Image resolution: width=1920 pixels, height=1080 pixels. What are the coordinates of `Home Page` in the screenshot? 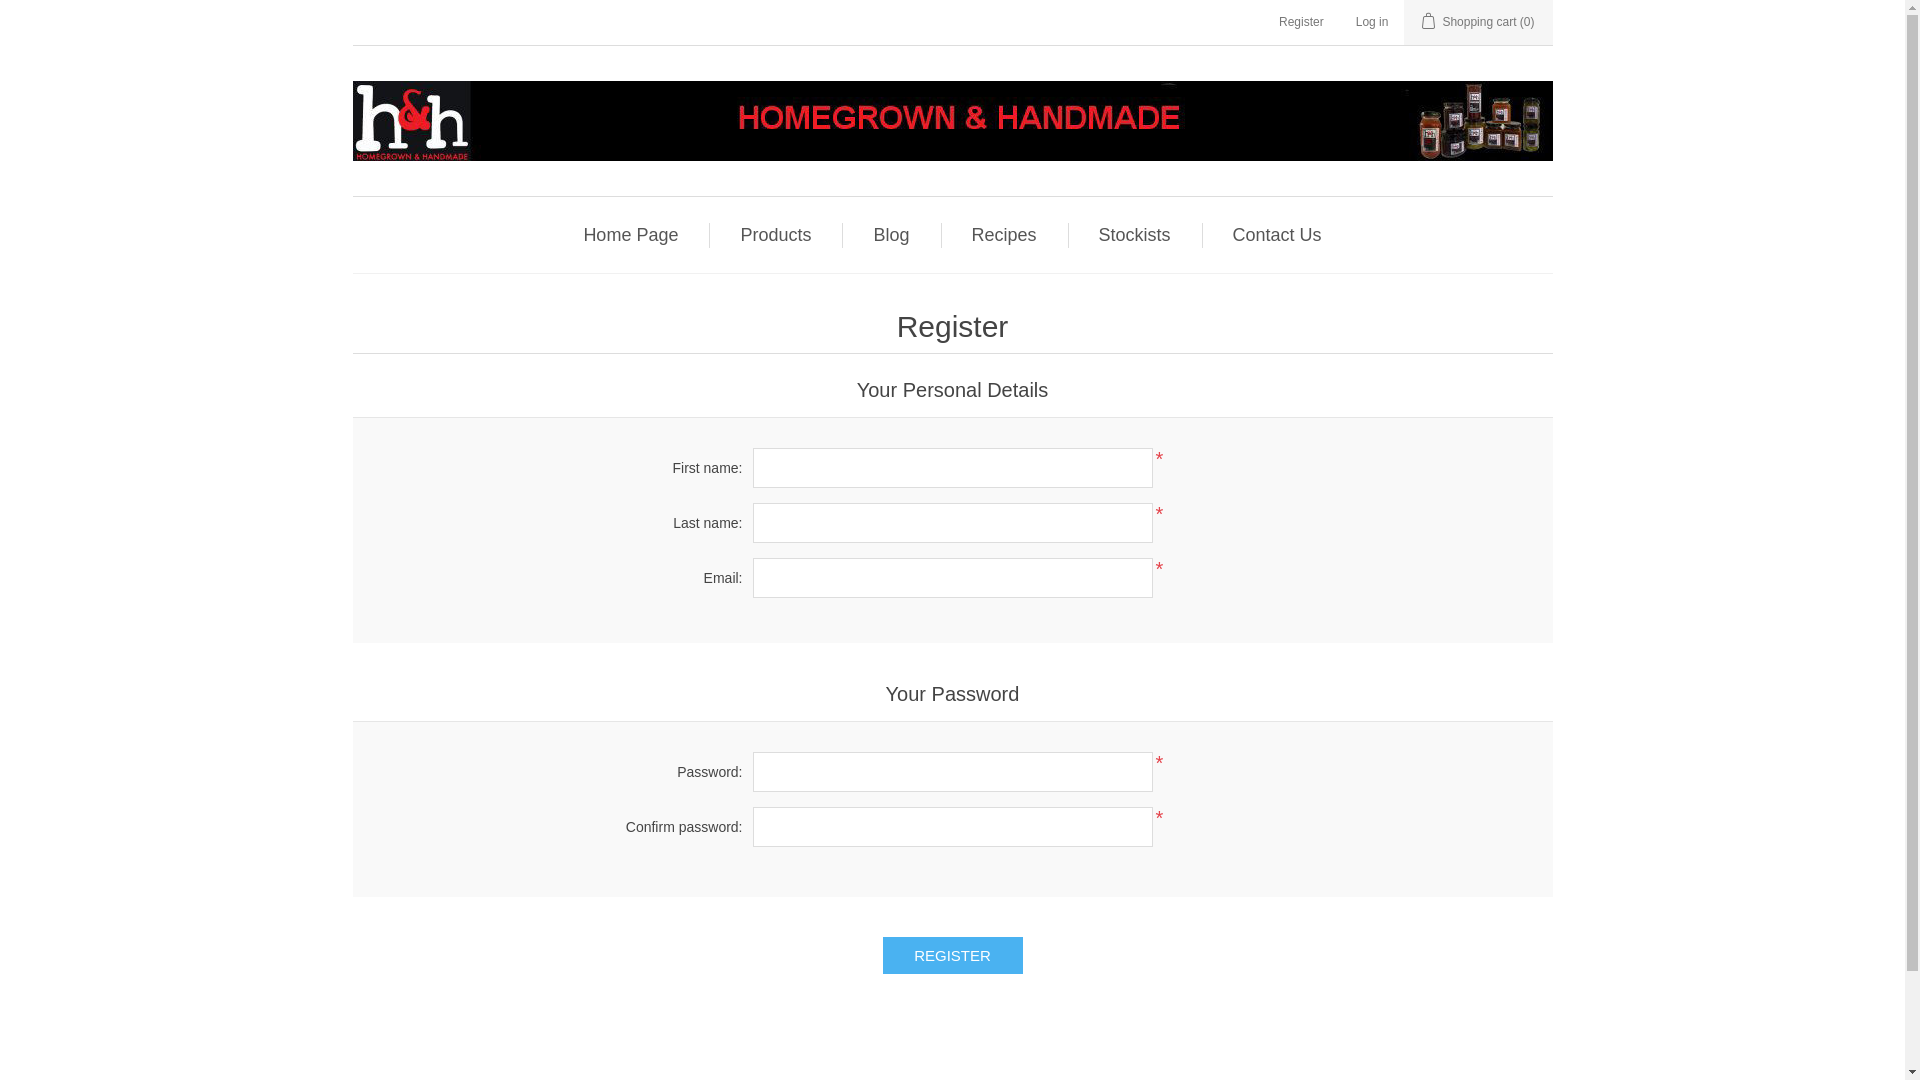 It's located at (630, 235).